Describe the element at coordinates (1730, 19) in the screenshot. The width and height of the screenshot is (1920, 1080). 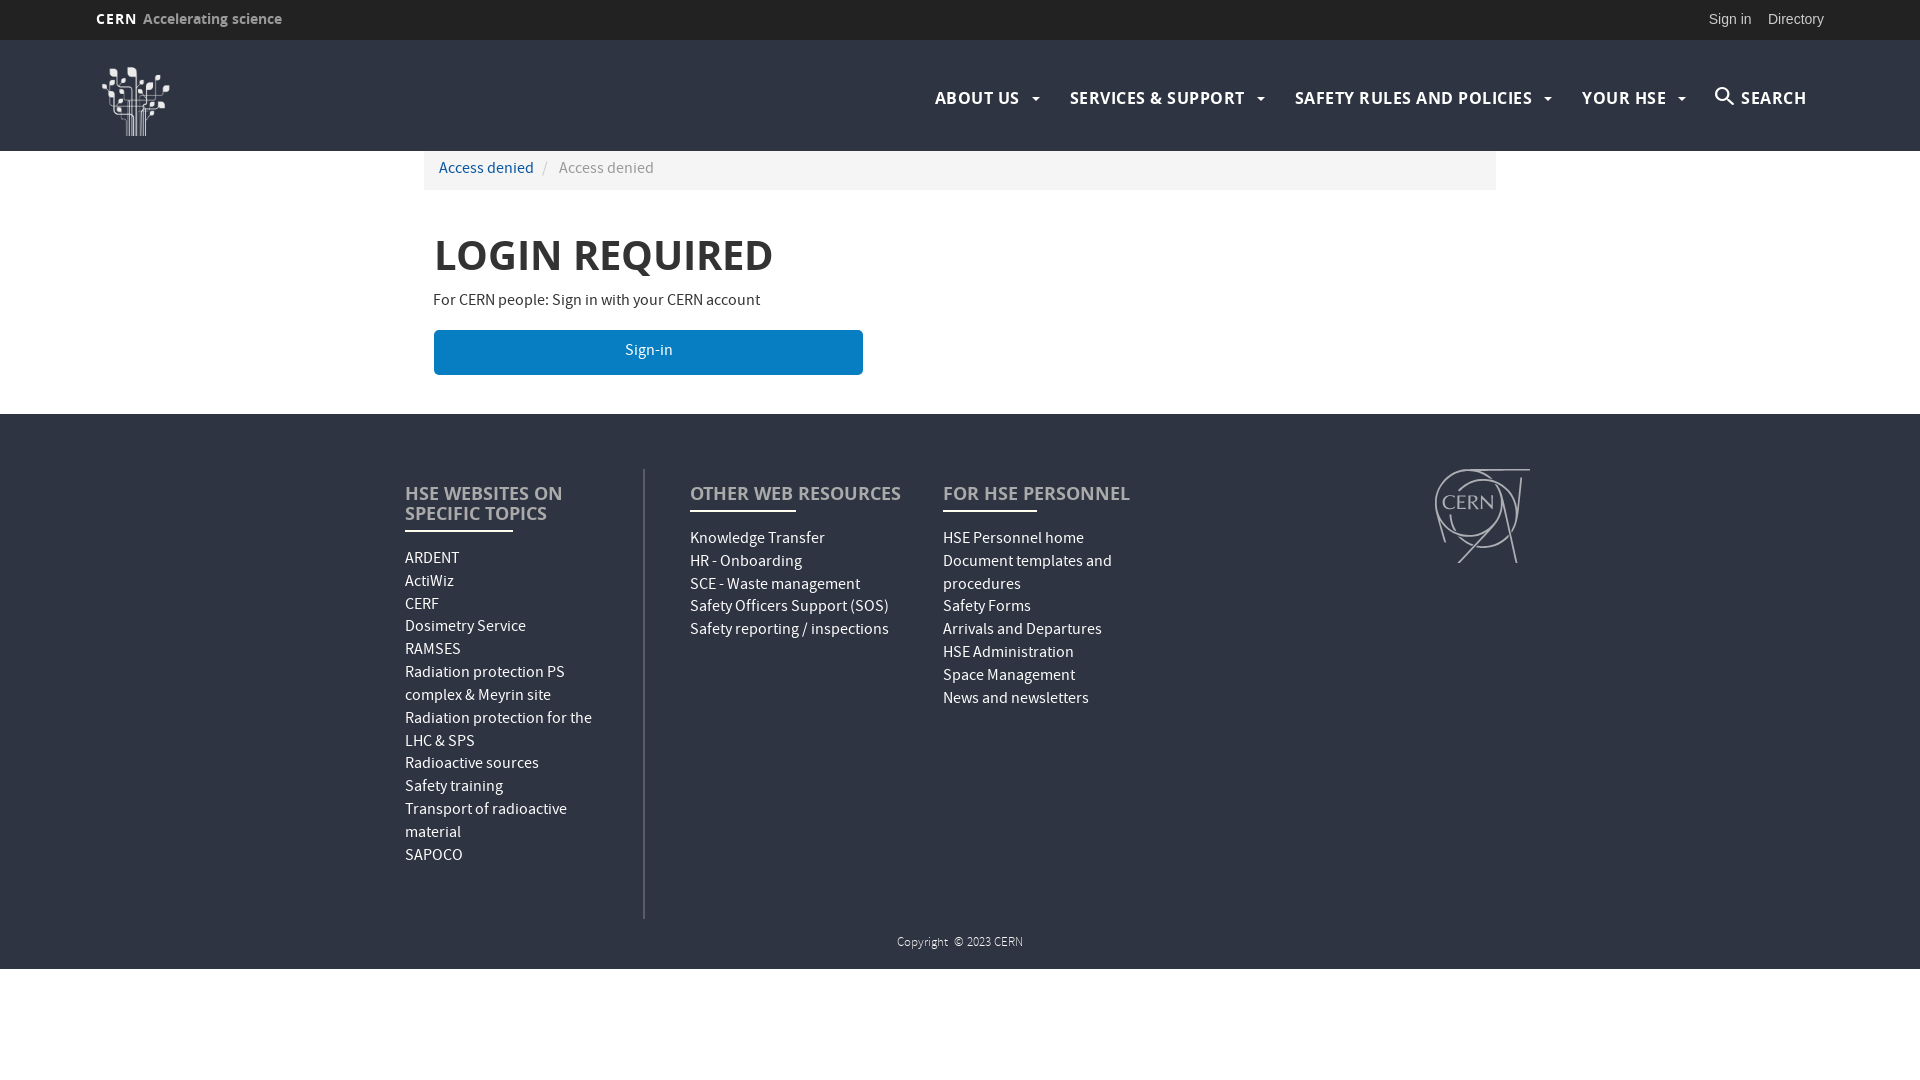
I see `Sign in` at that location.